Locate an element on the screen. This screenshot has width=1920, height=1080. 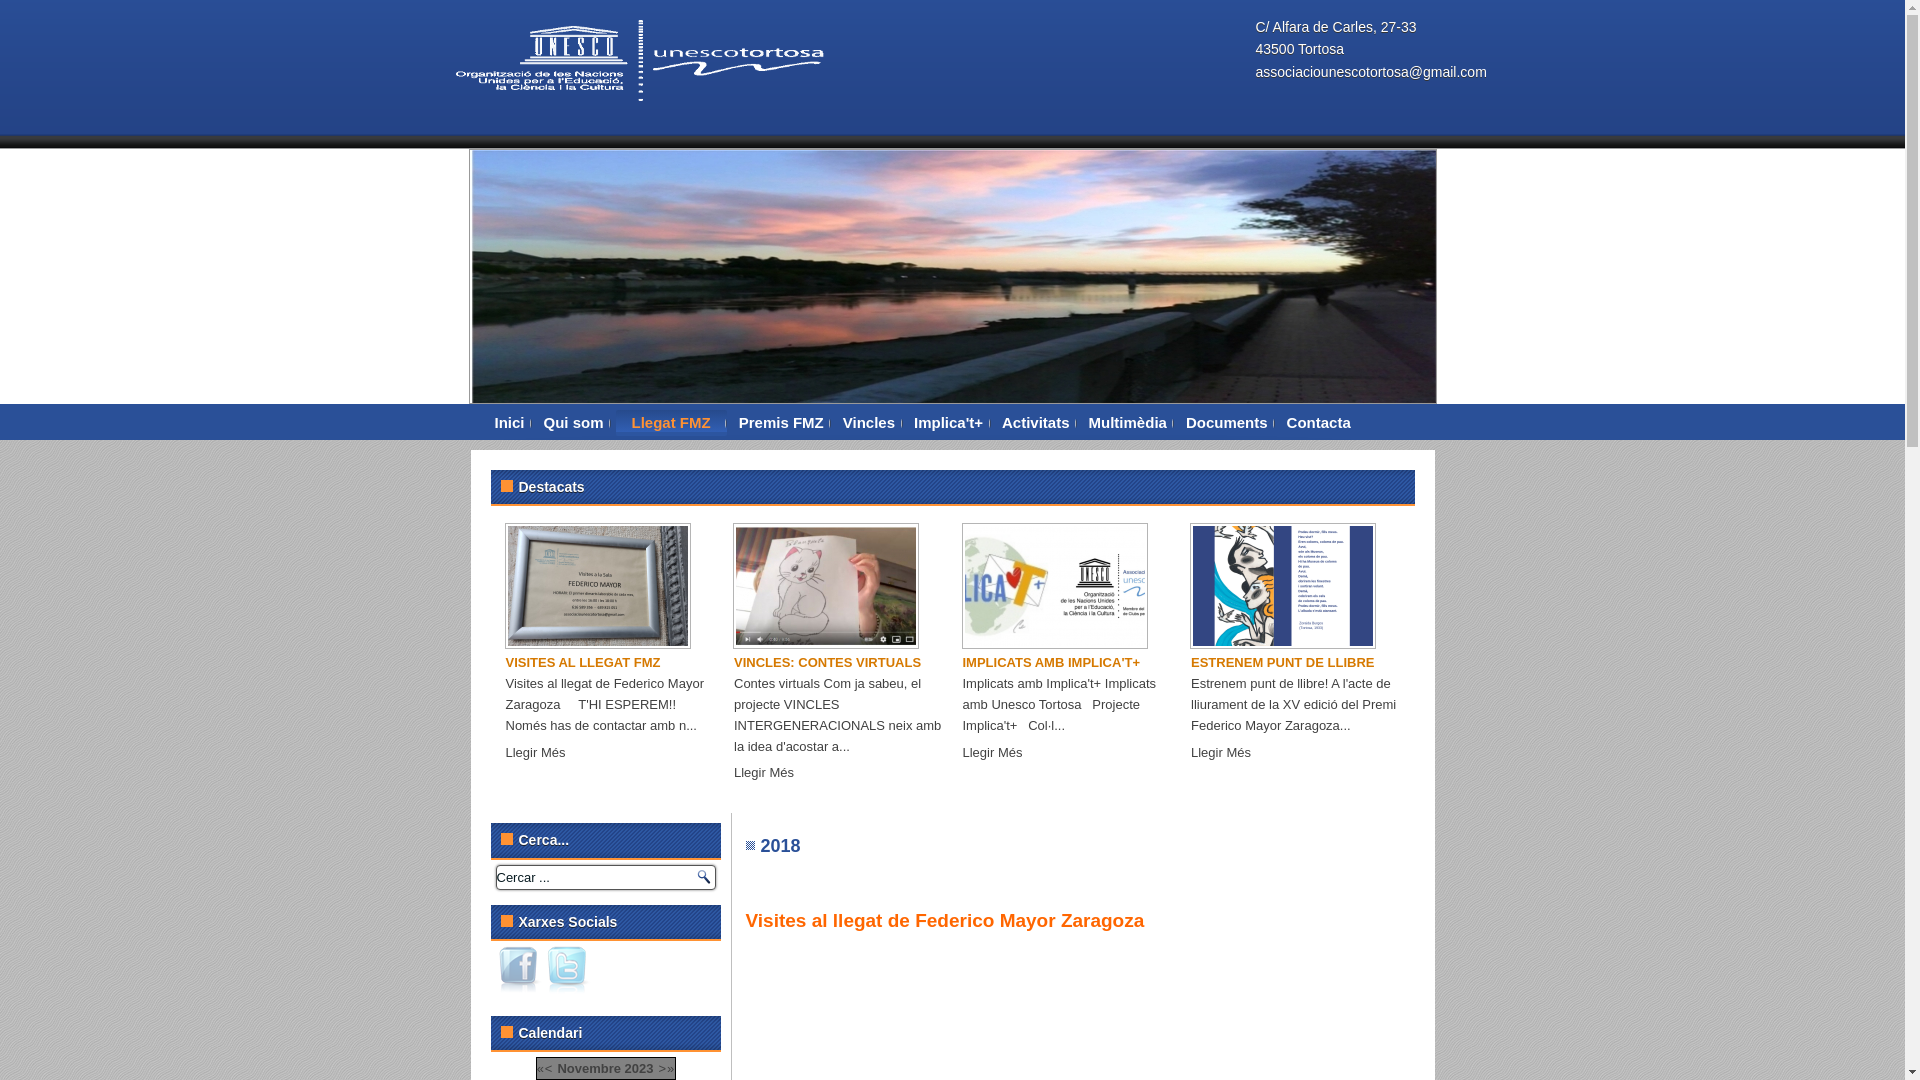
Estrenem punt de llibre is located at coordinates (1283, 586).